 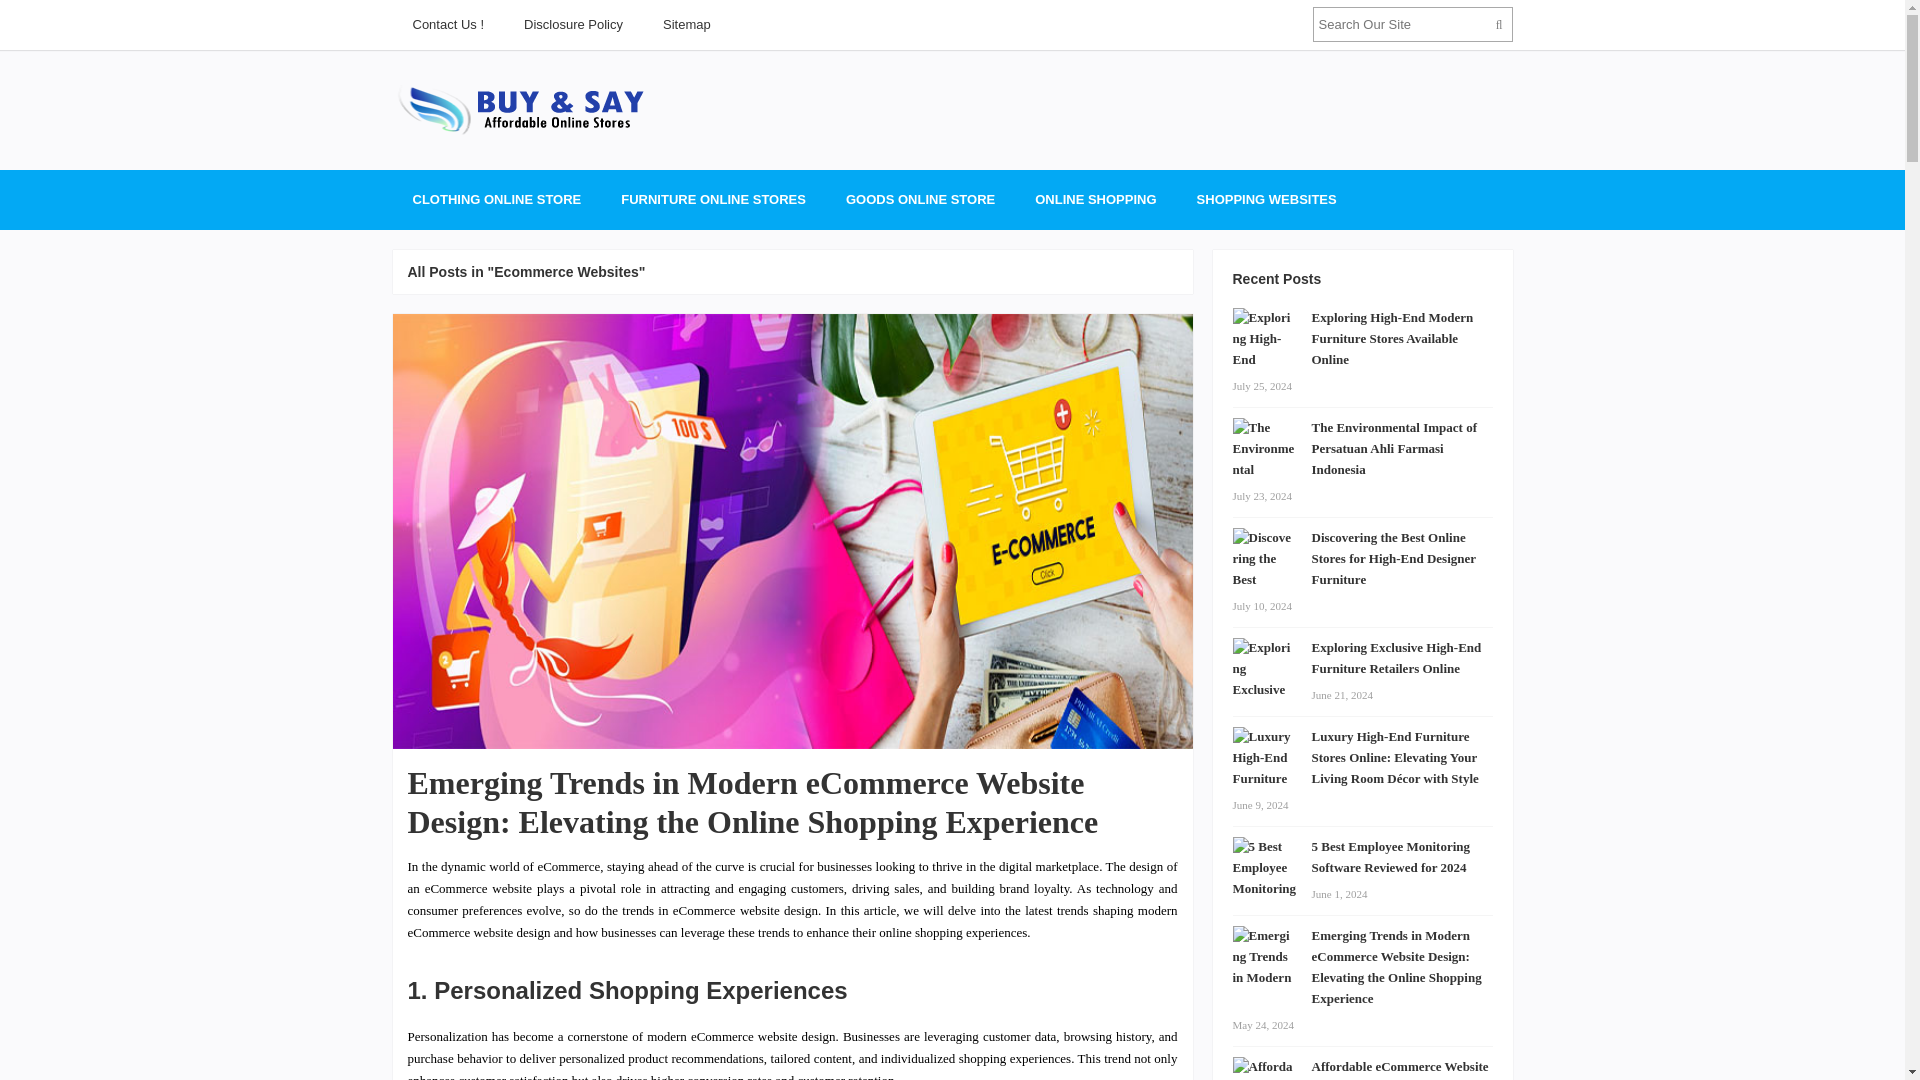 I want to click on SHOPPING WEBSITES, so click(x=1266, y=200).